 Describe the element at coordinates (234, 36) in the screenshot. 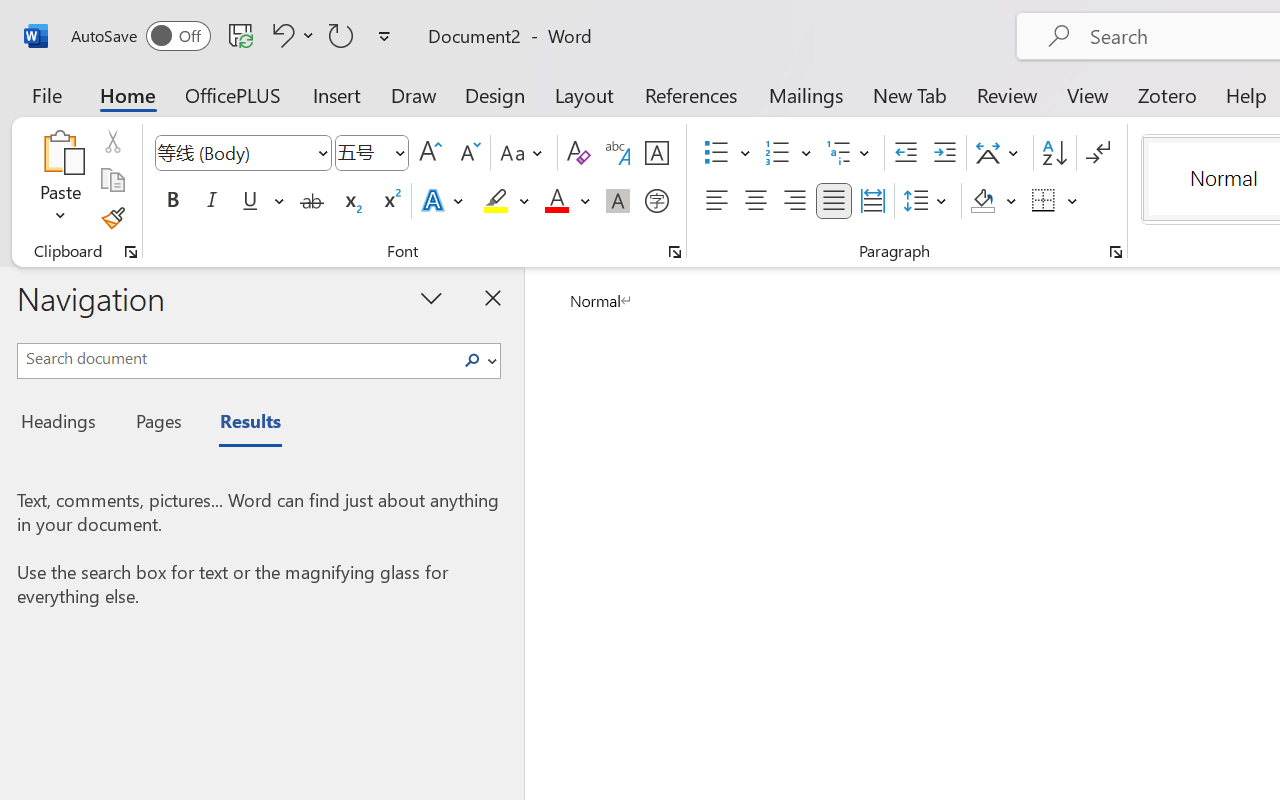

I see `Quick Access Toolbar` at that location.